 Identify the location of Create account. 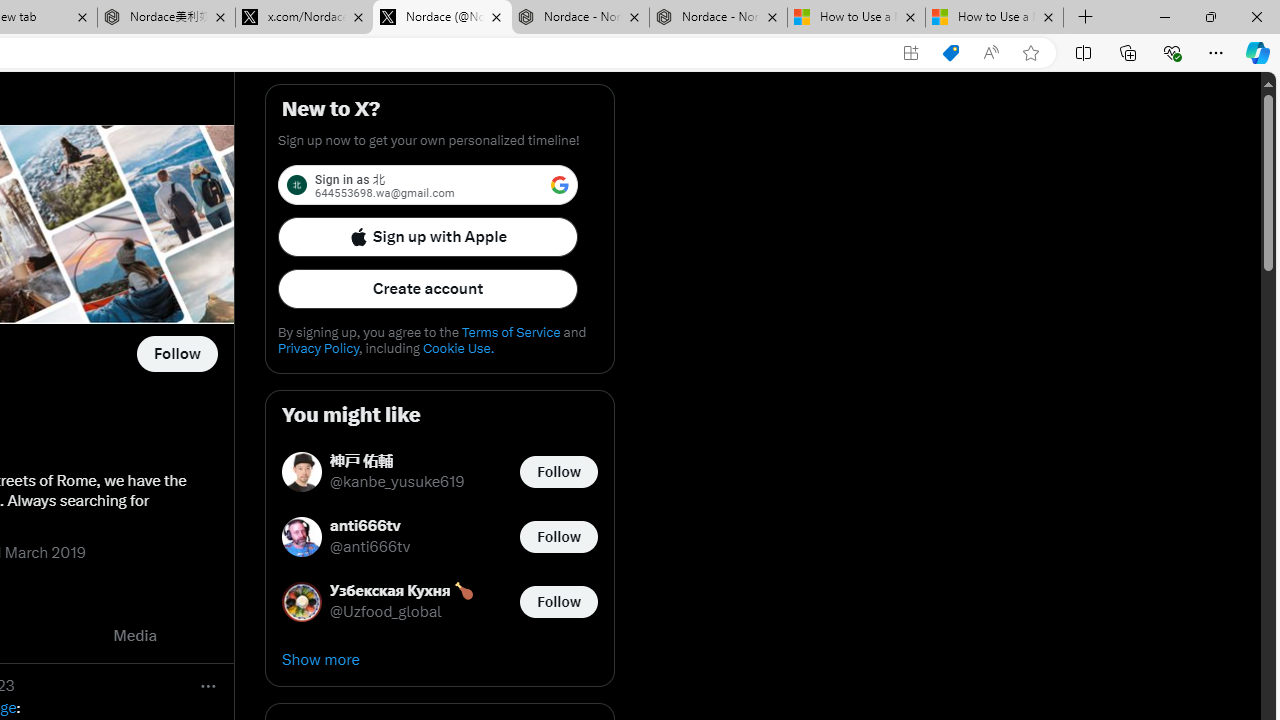
(428, 288).